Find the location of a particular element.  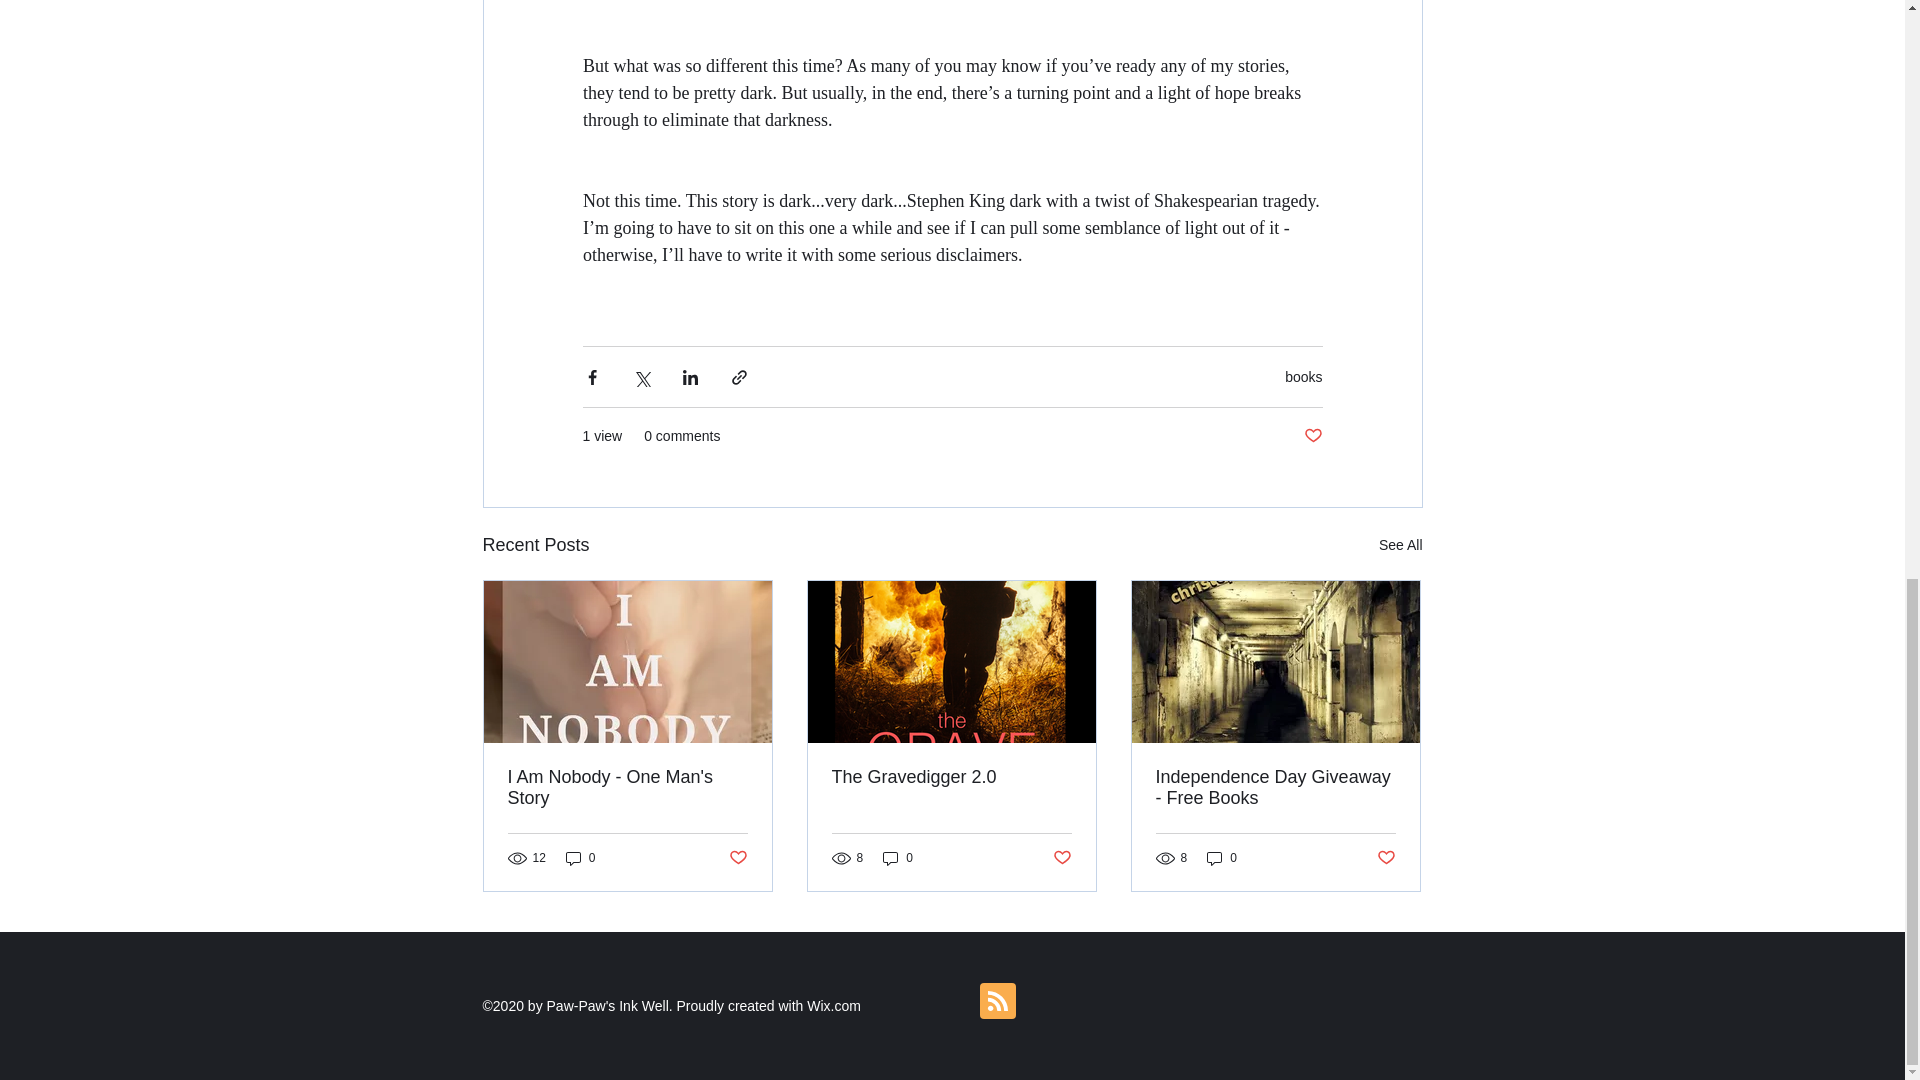

0 is located at coordinates (898, 858).